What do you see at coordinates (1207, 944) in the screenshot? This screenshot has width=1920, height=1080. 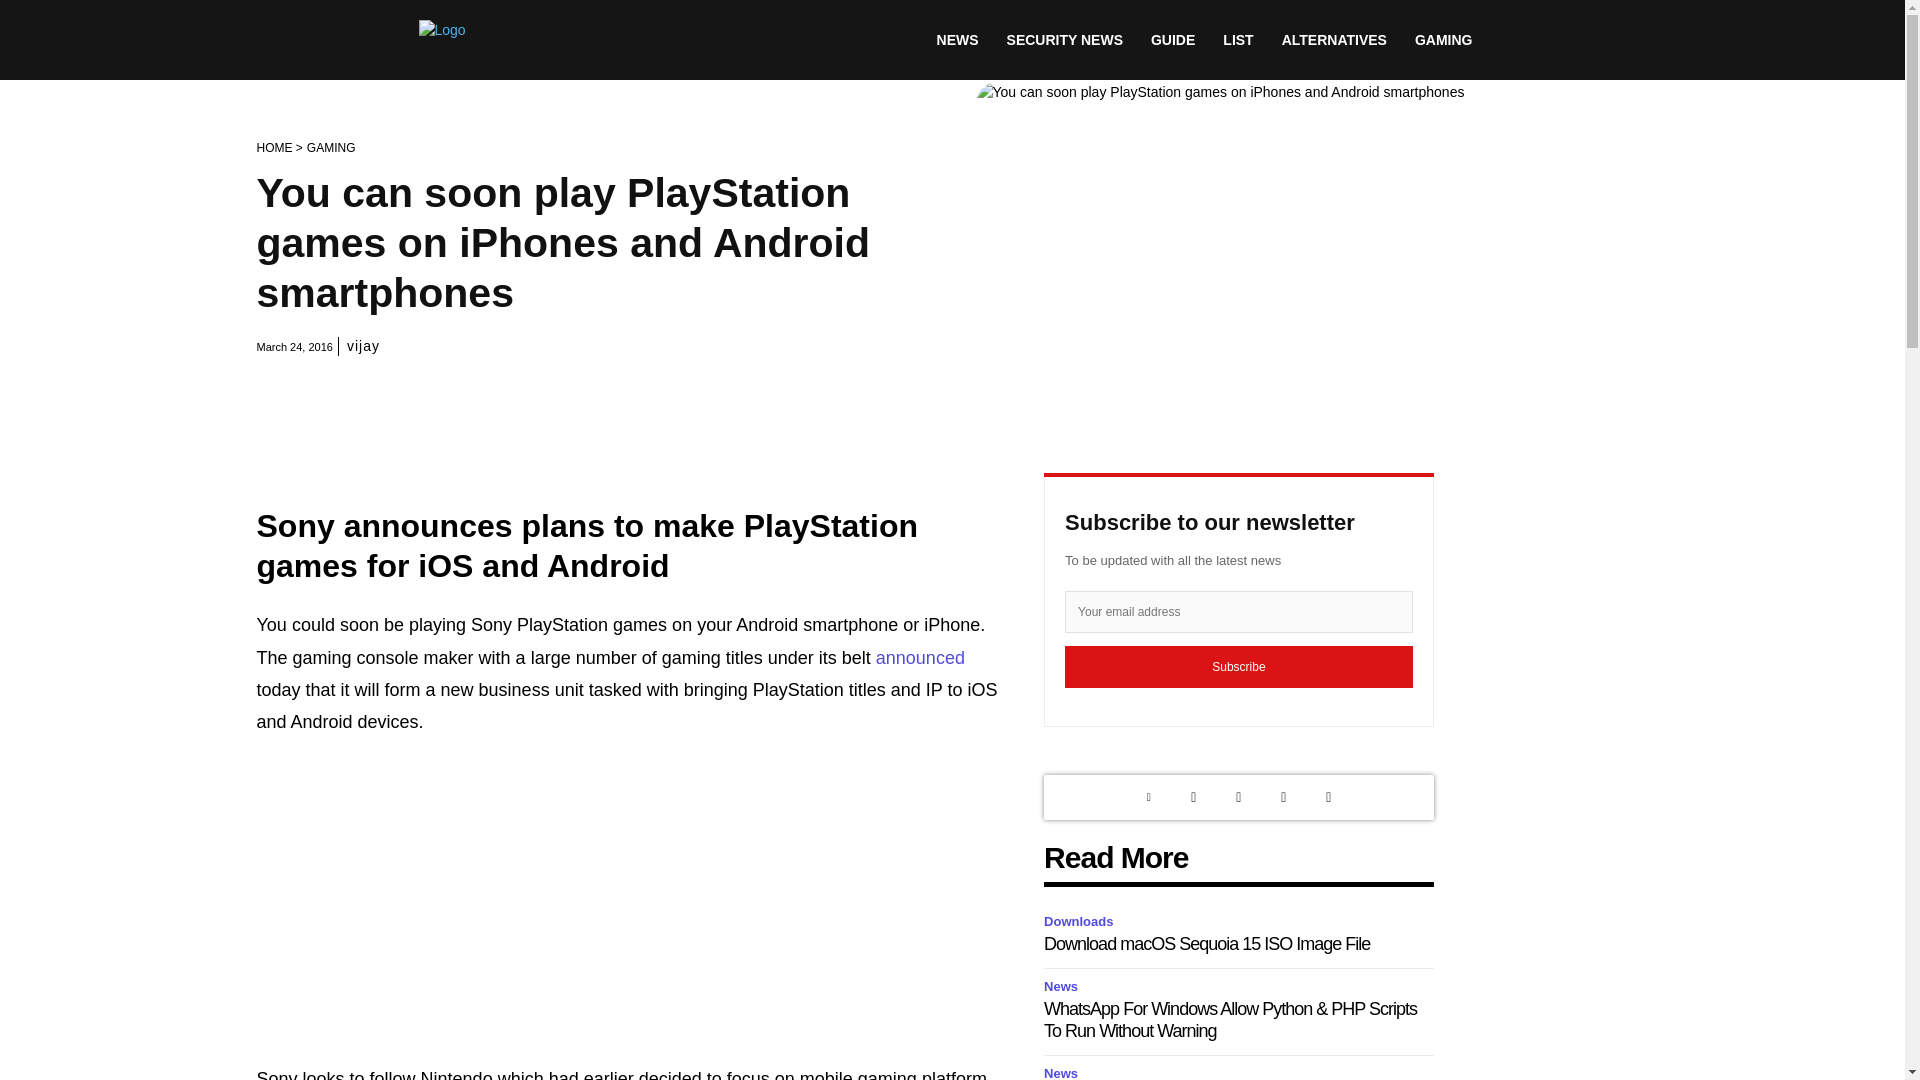 I see `Download macOS Sequoia 15 ISO Image File` at bounding box center [1207, 944].